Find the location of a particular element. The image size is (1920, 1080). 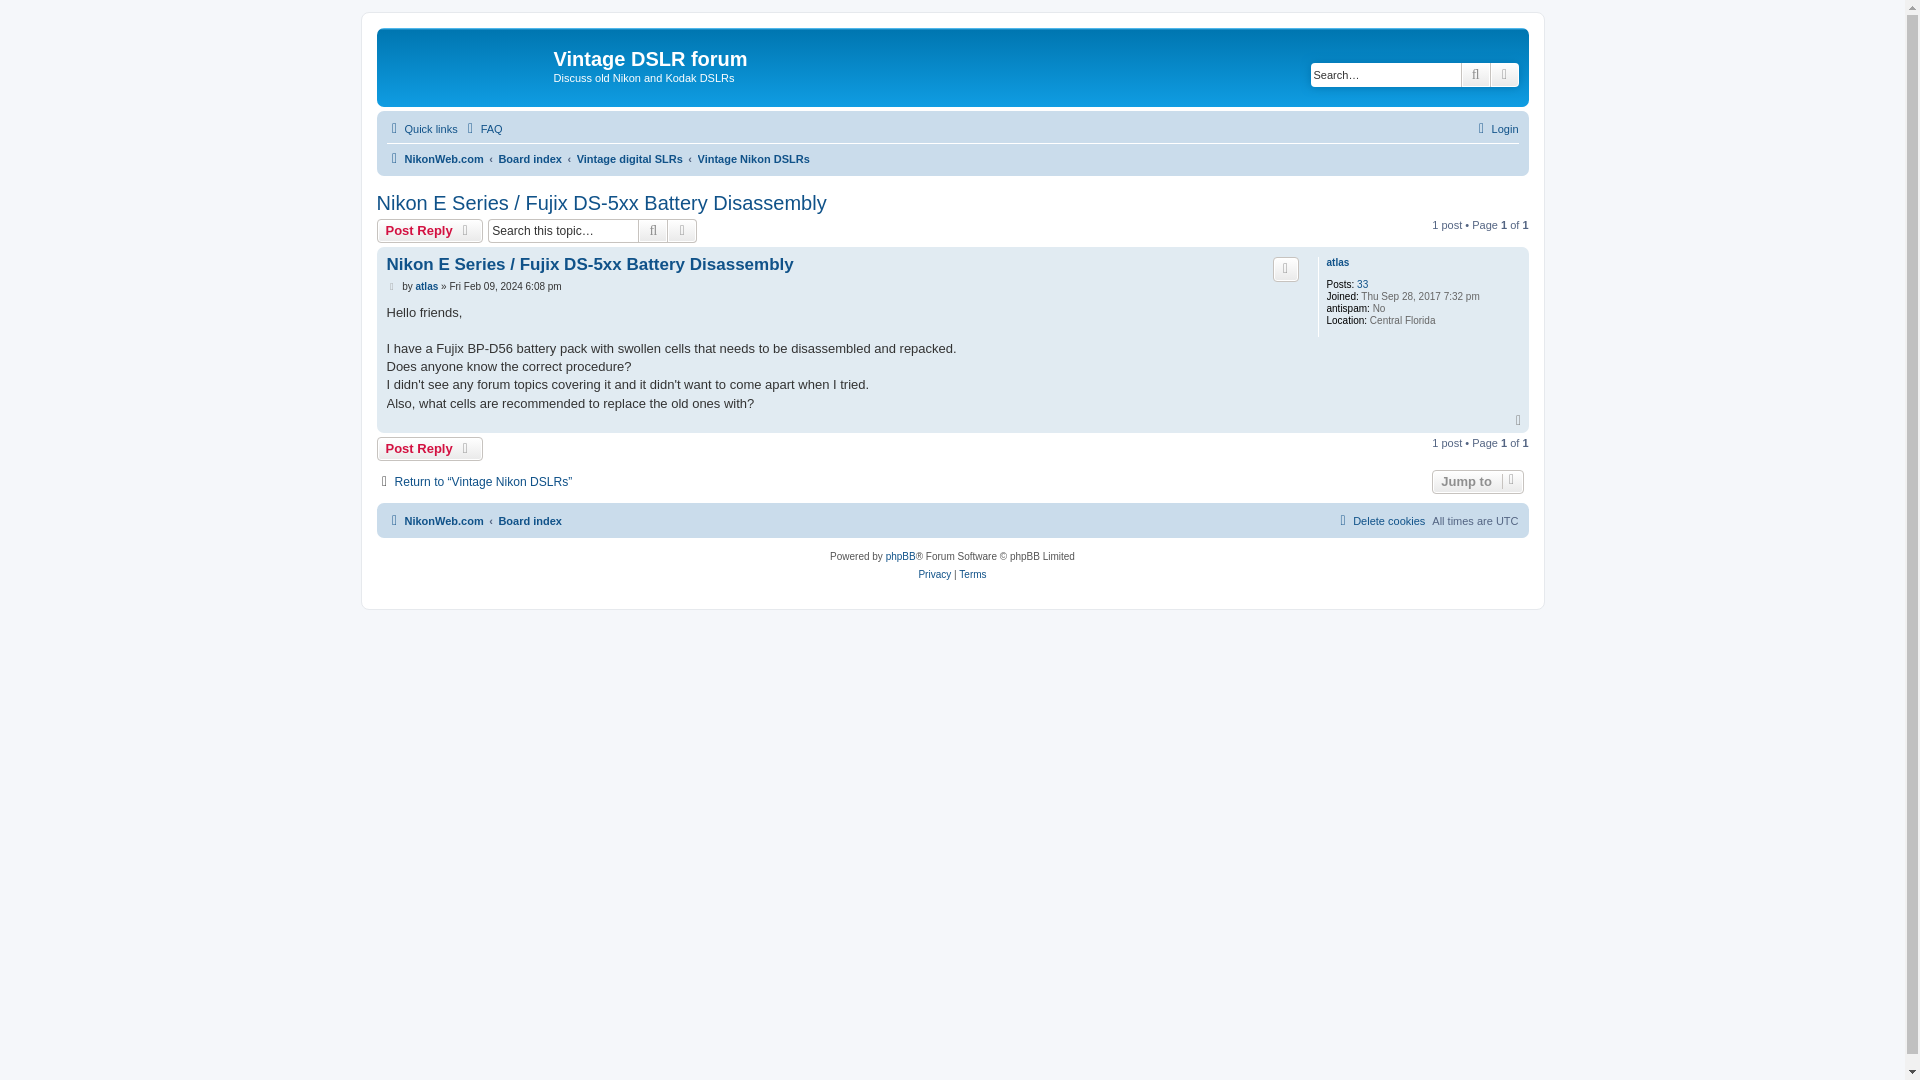

atlas is located at coordinates (426, 286).